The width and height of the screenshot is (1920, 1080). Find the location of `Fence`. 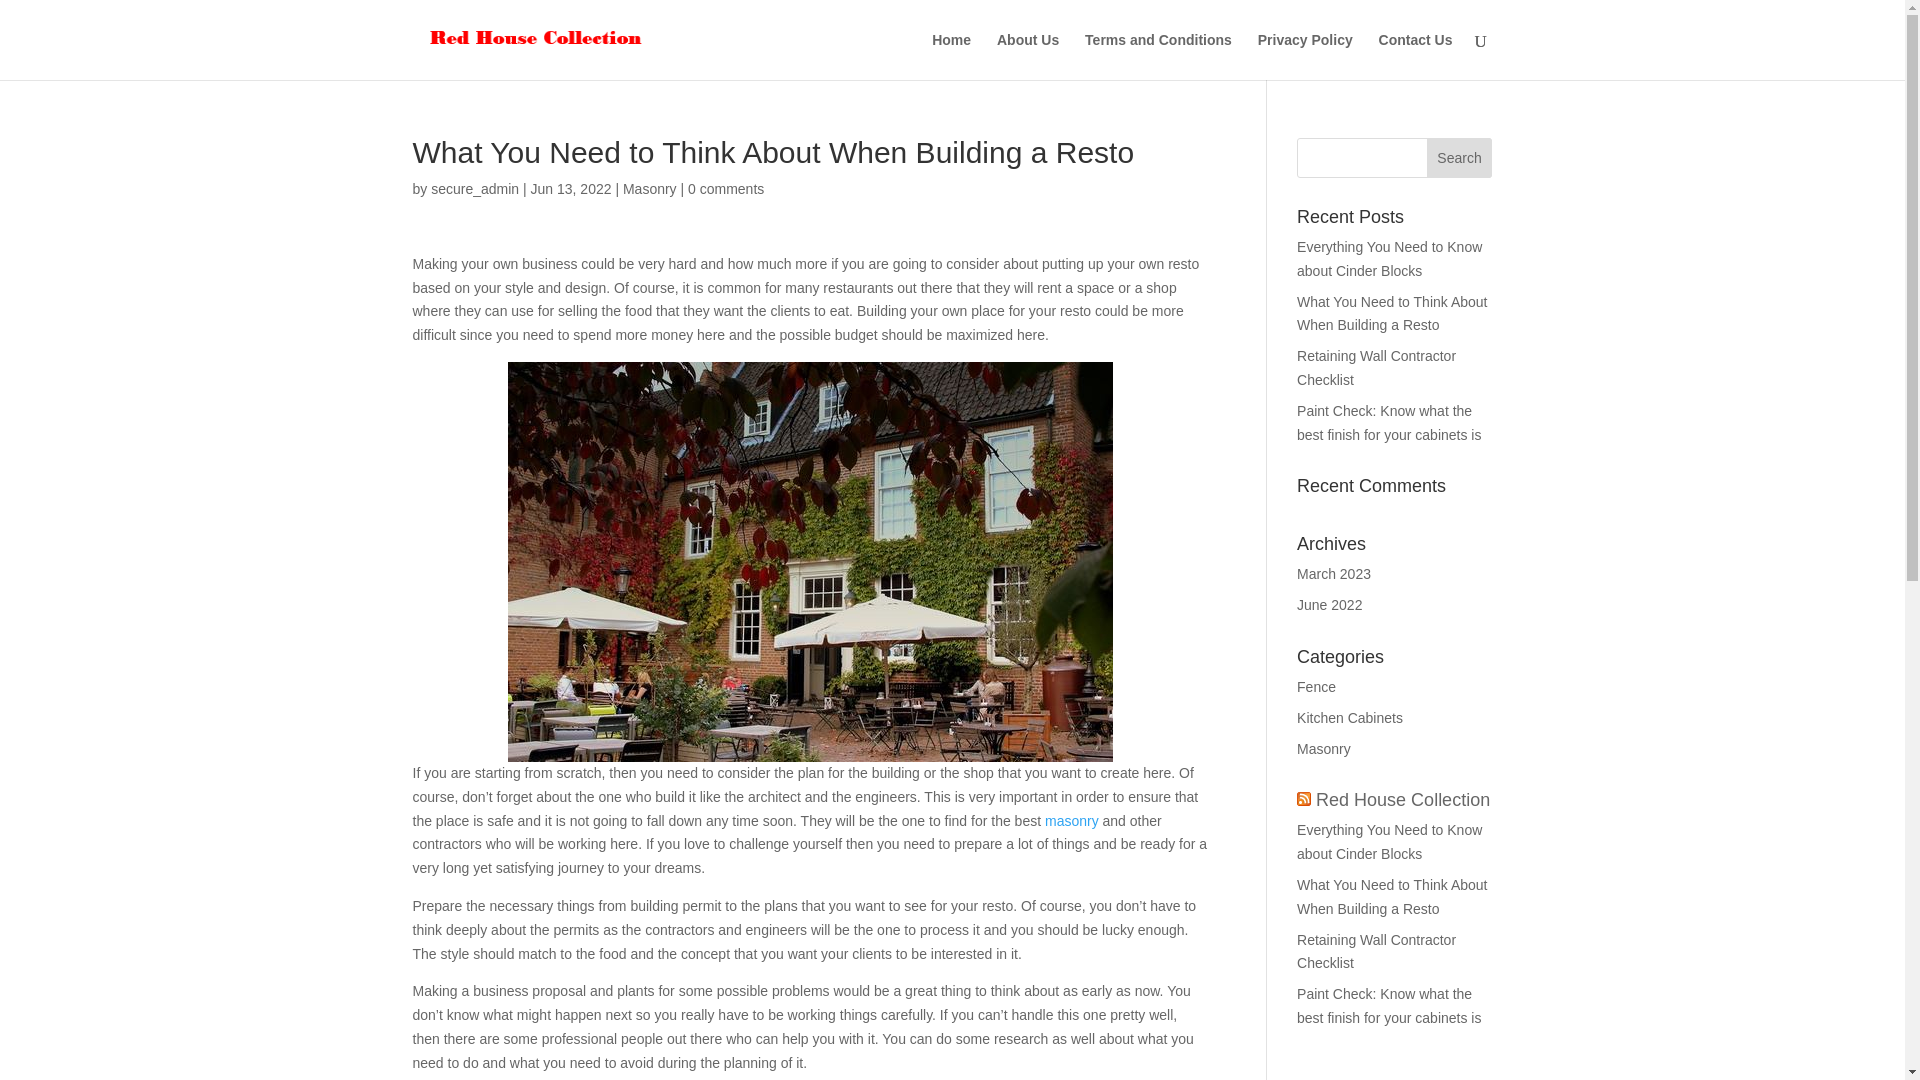

Fence is located at coordinates (1316, 687).